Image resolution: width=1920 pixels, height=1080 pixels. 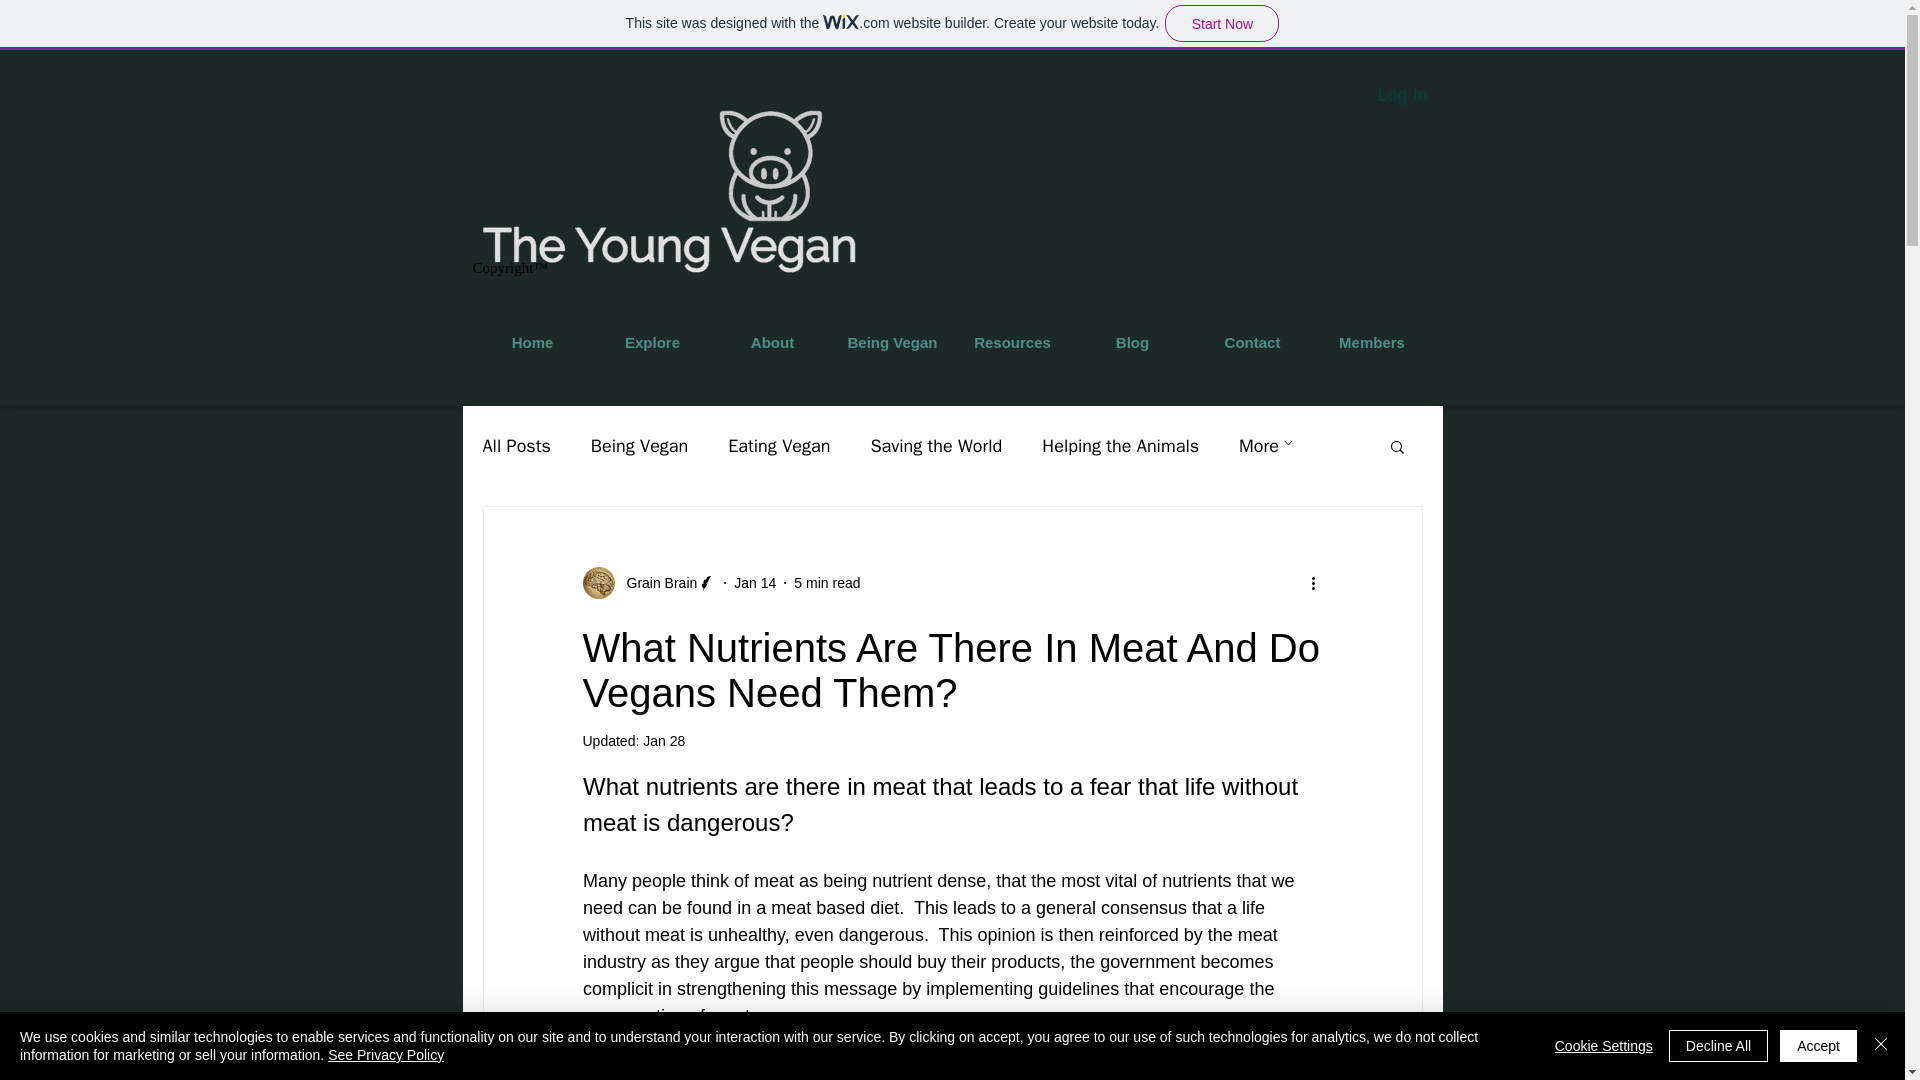 I want to click on About, so click(x=772, y=342).